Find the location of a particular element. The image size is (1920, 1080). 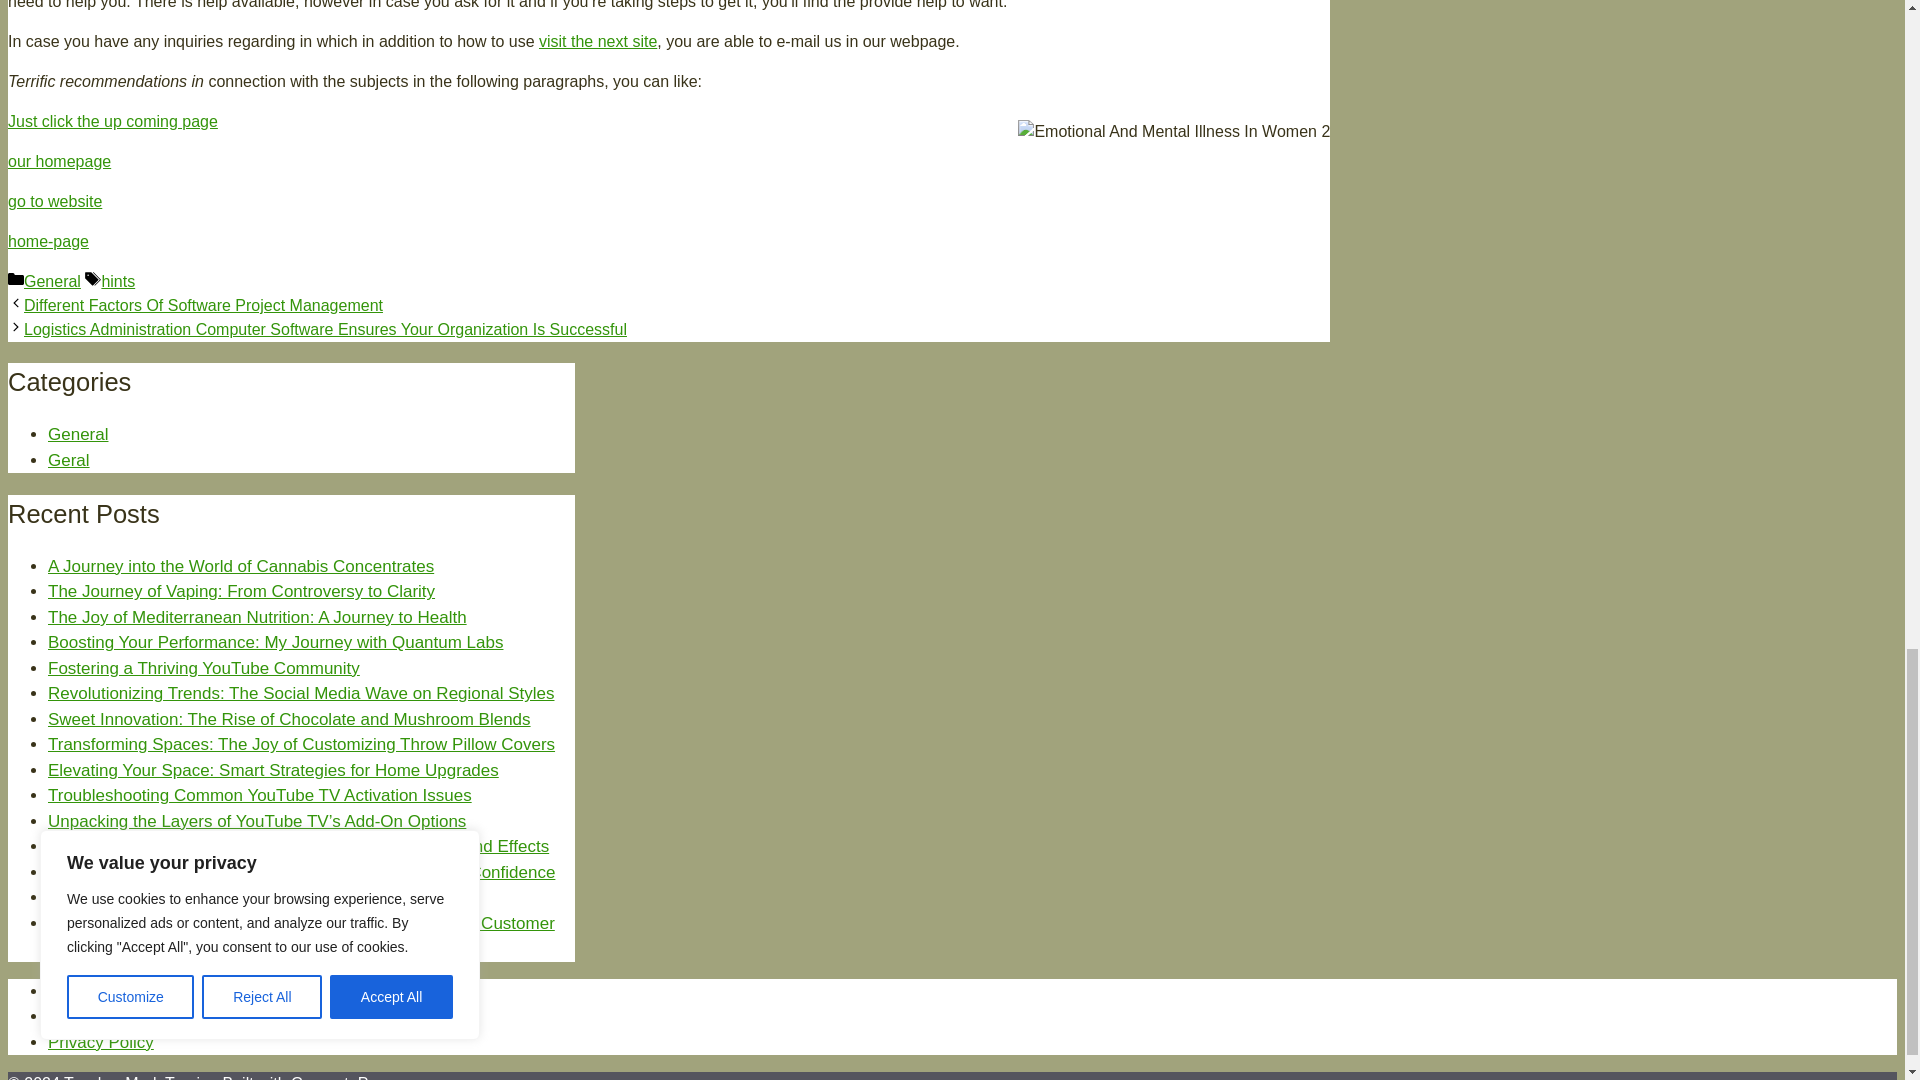

Fostering a Thriving YouTube Community is located at coordinates (204, 668).